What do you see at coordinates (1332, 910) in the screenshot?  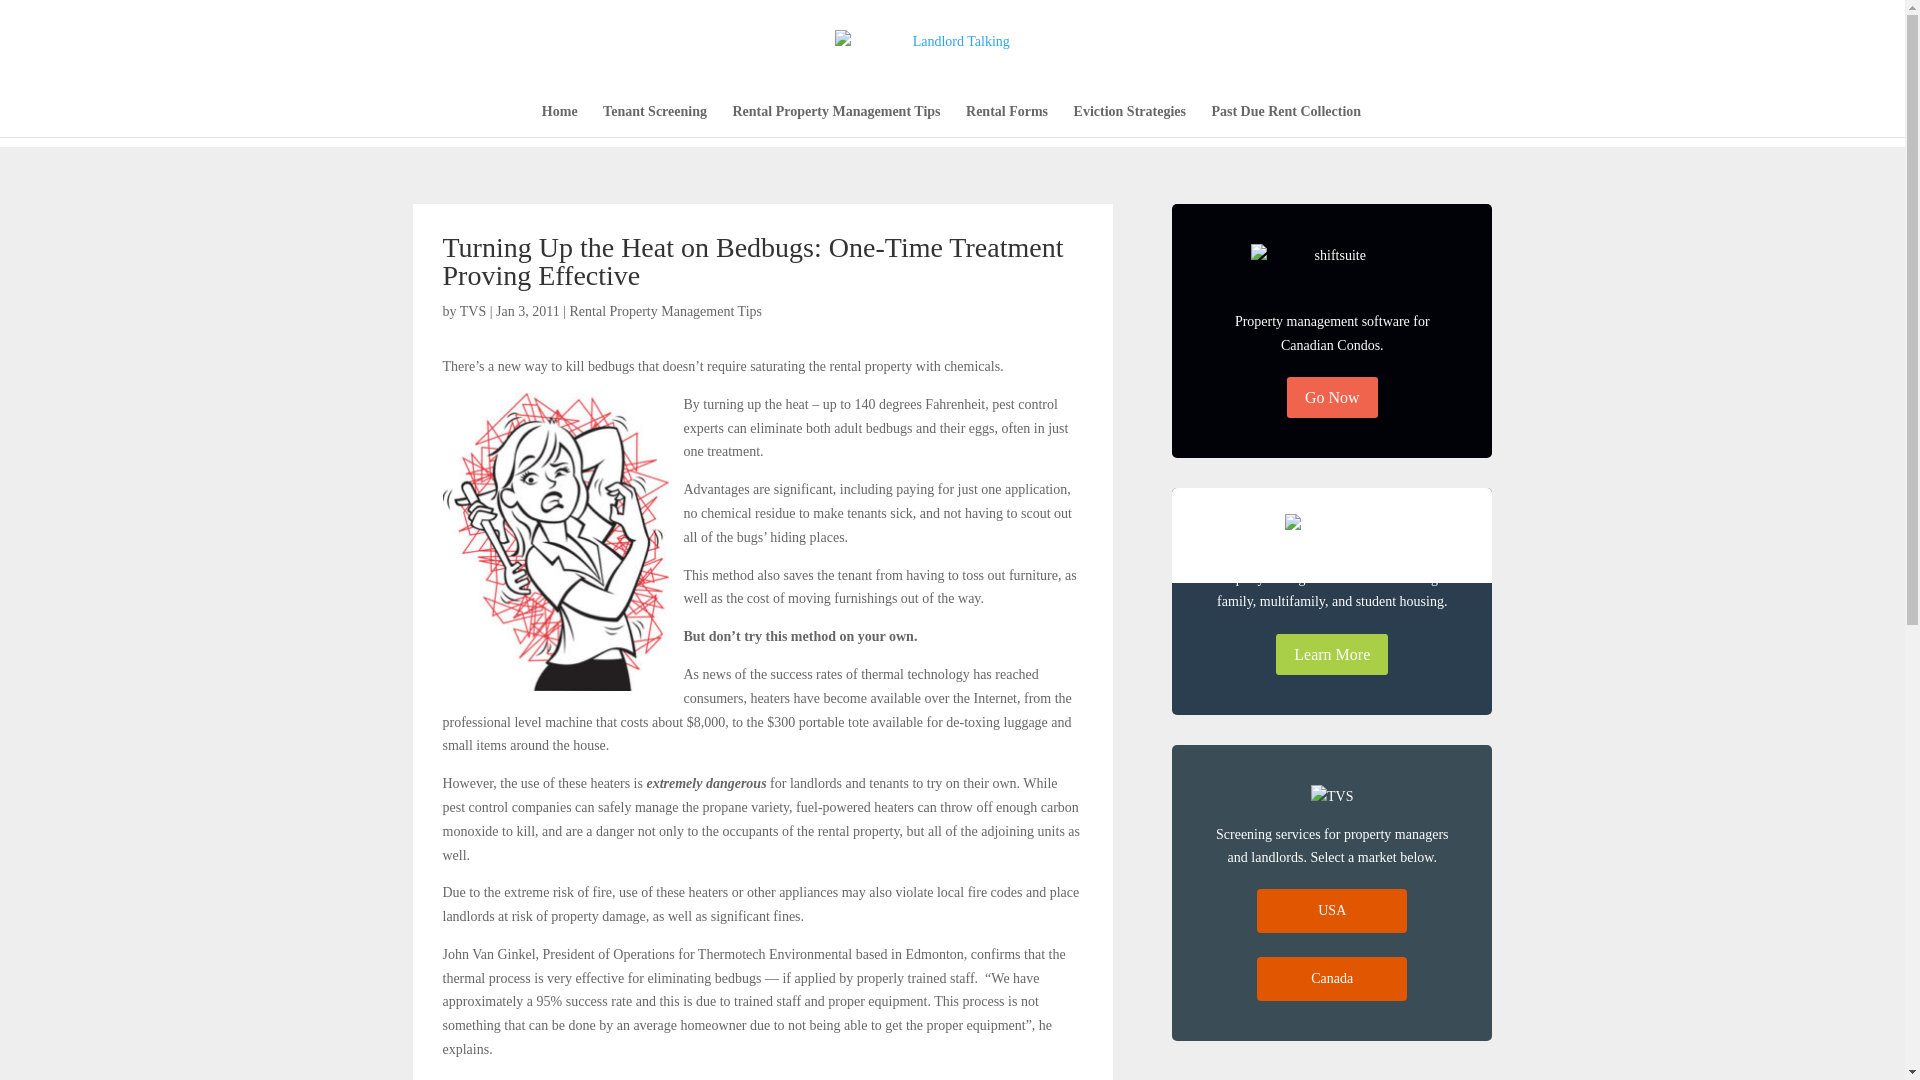 I see `Screening for USA ` at bounding box center [1332, 910].